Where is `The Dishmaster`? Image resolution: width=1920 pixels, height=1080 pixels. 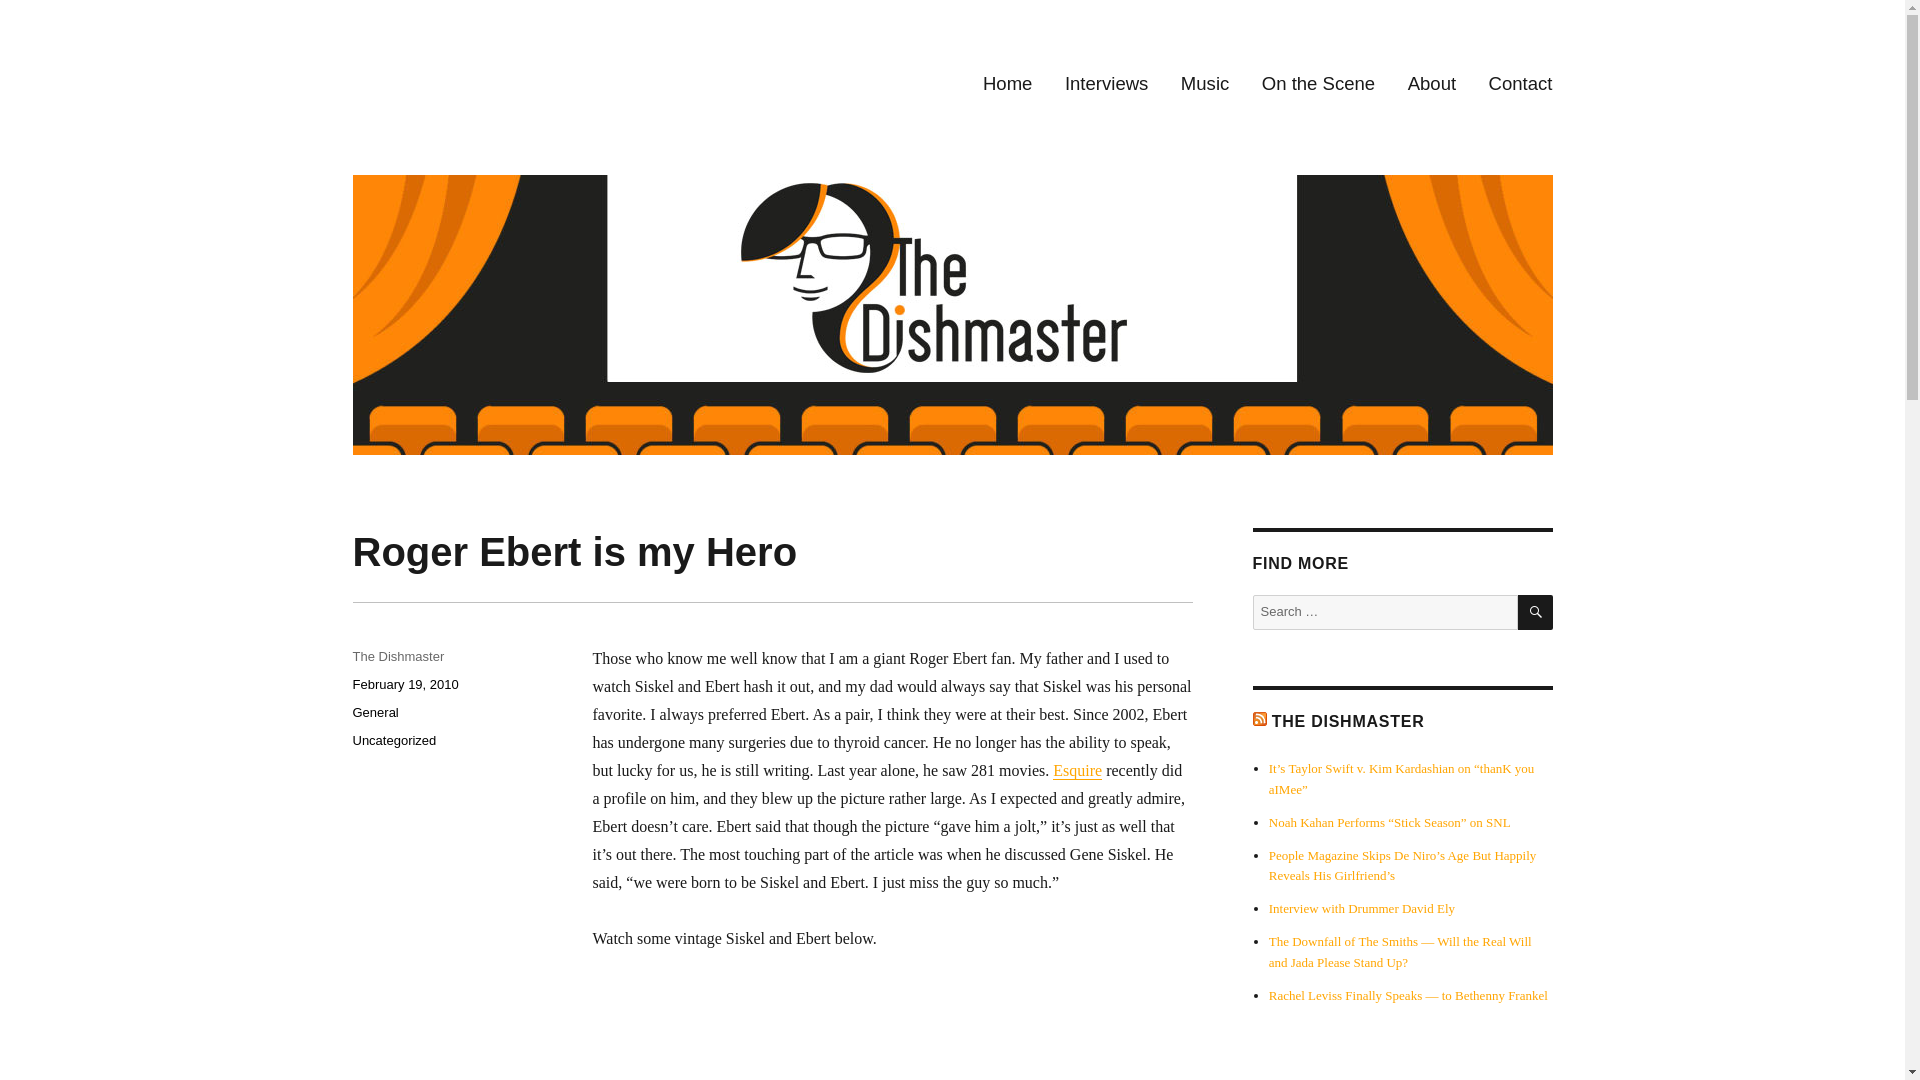
The Dishmaster is located at coordinates (397, 656).